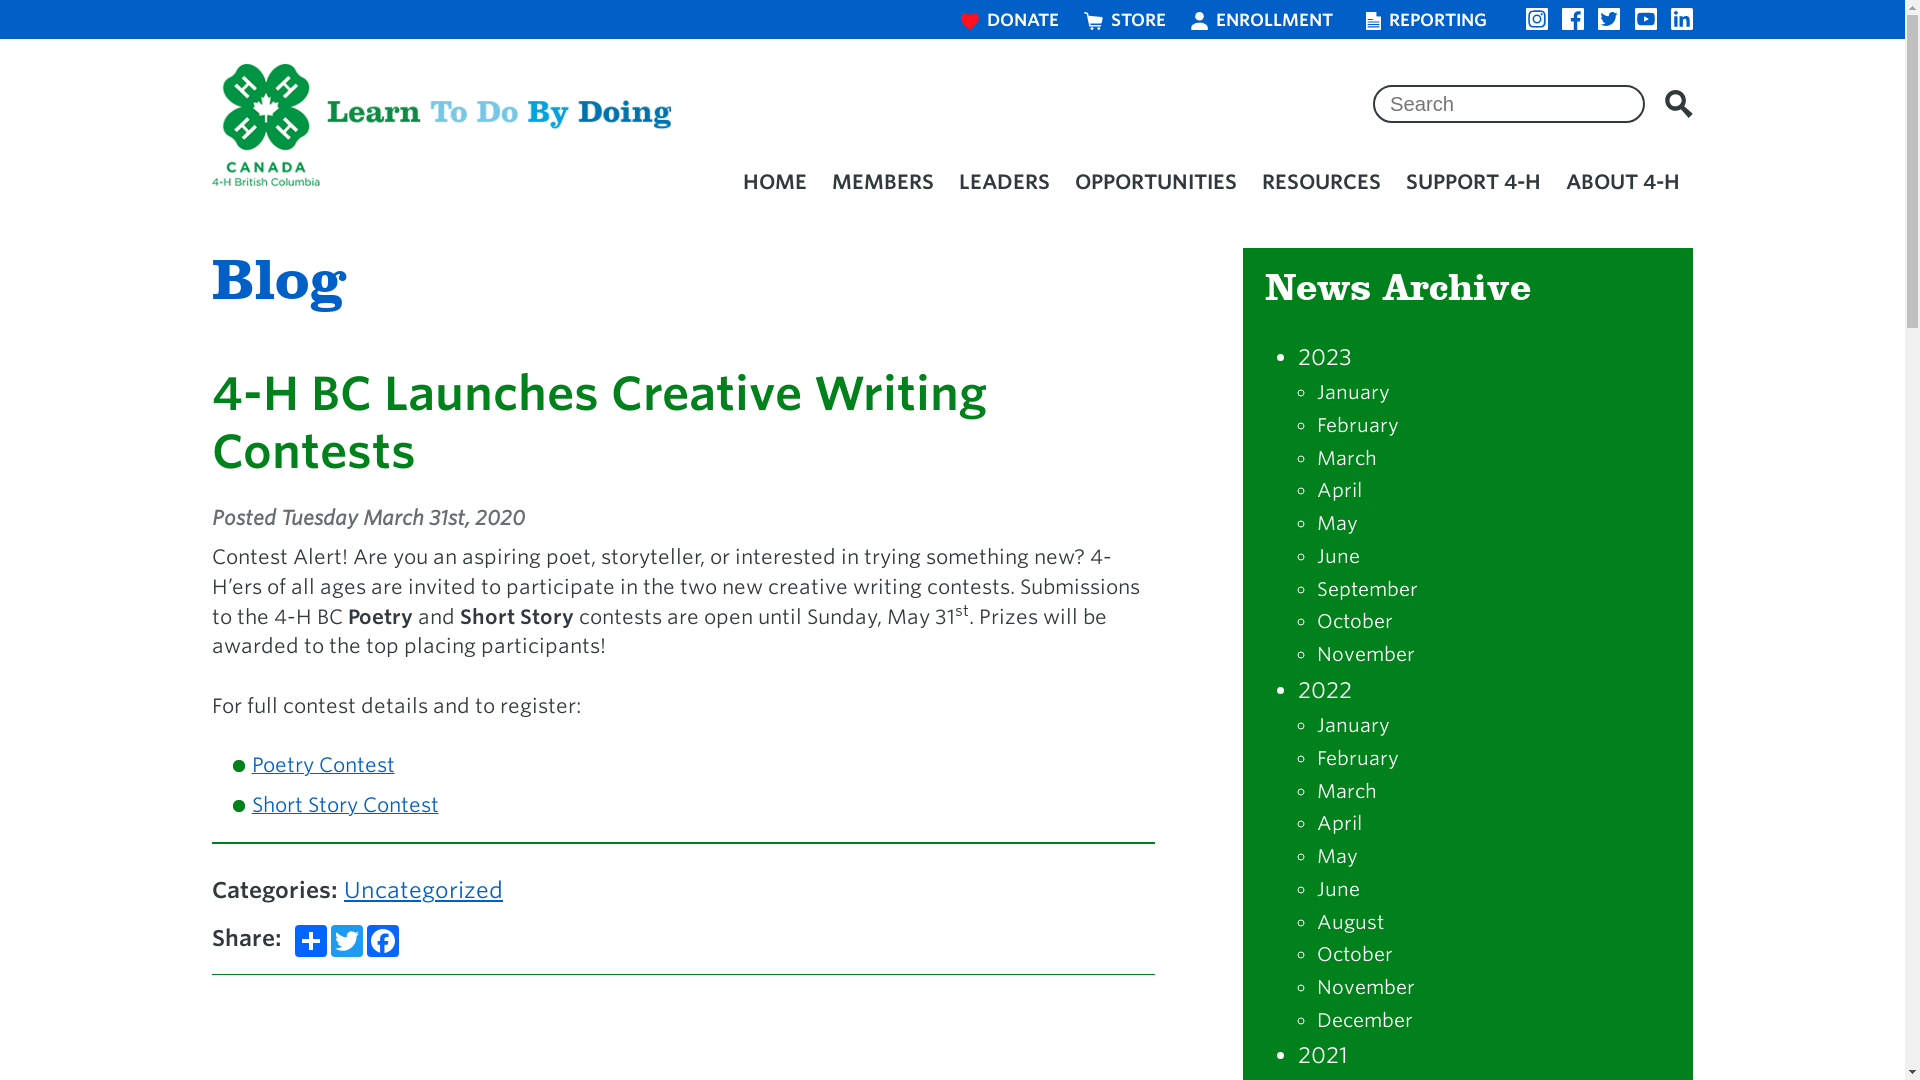  What do you see at coordinates (1338, 889) in the screenshot?
I see `June` at bounding box center [1338, 889].